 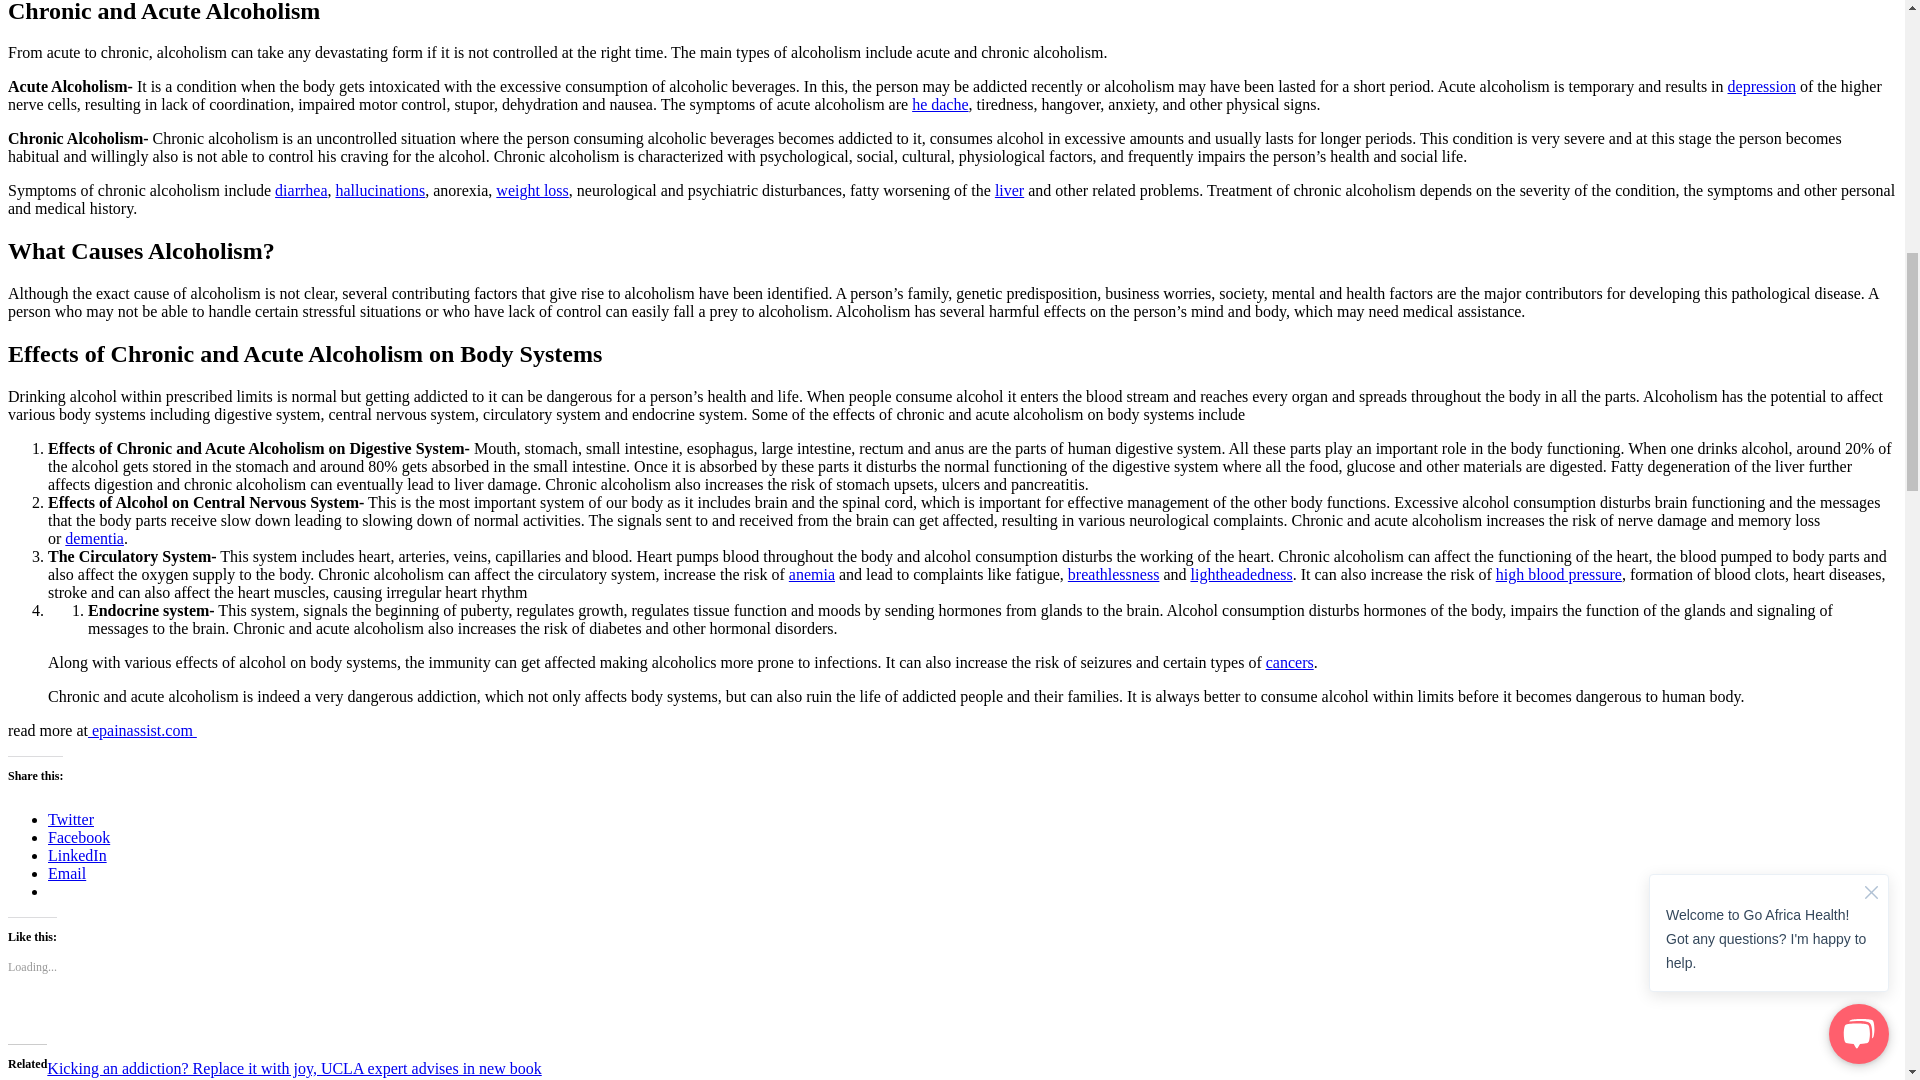 I want to click on Click to email a link to a friend, so click(x=67, y=874).